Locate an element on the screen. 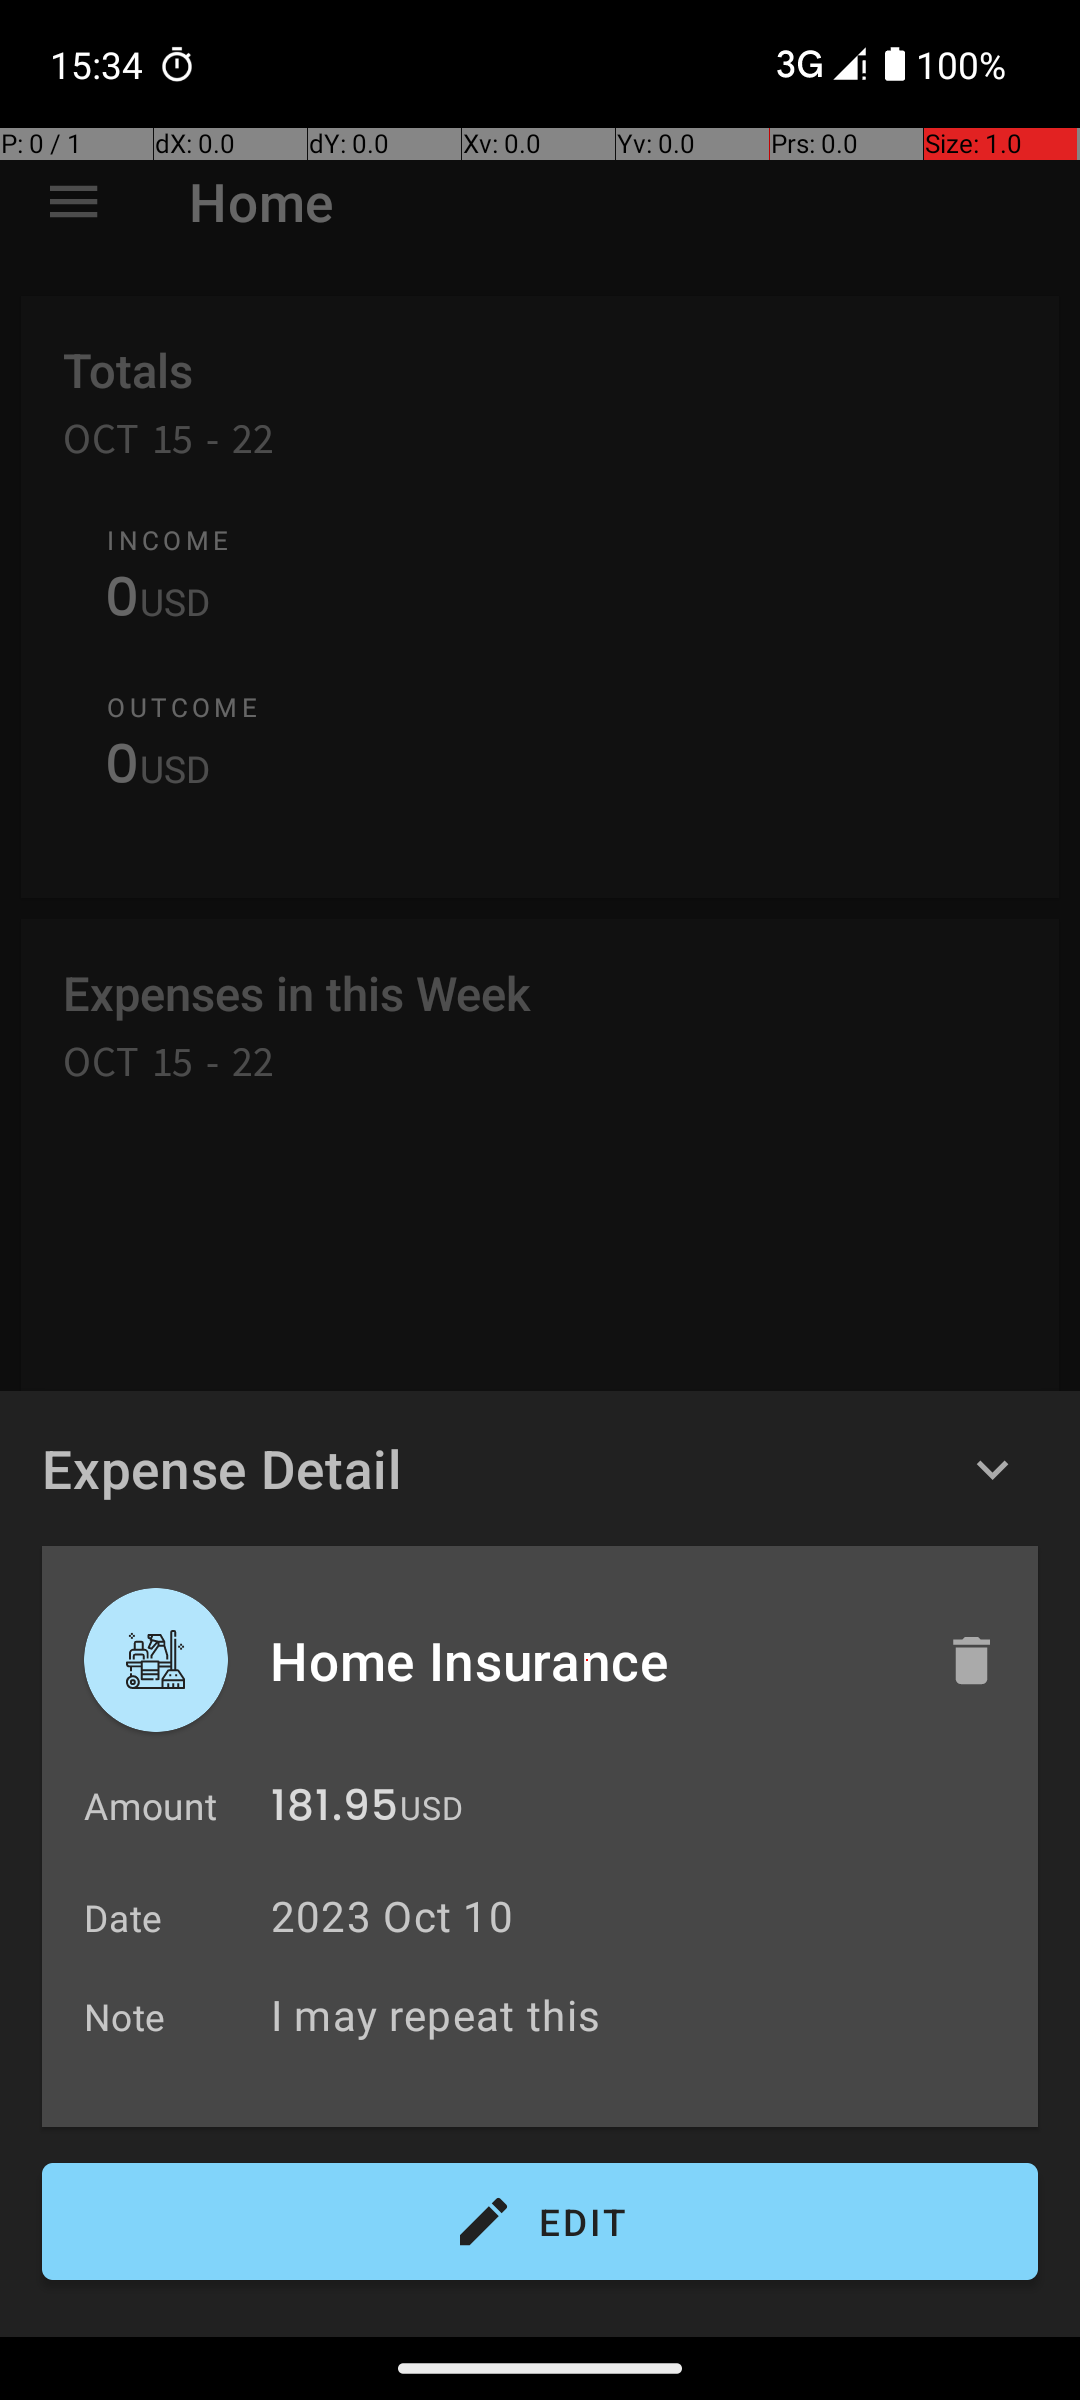 The image size is (1080, 2400). Home Insurance is located at coordinates (587, 1660).